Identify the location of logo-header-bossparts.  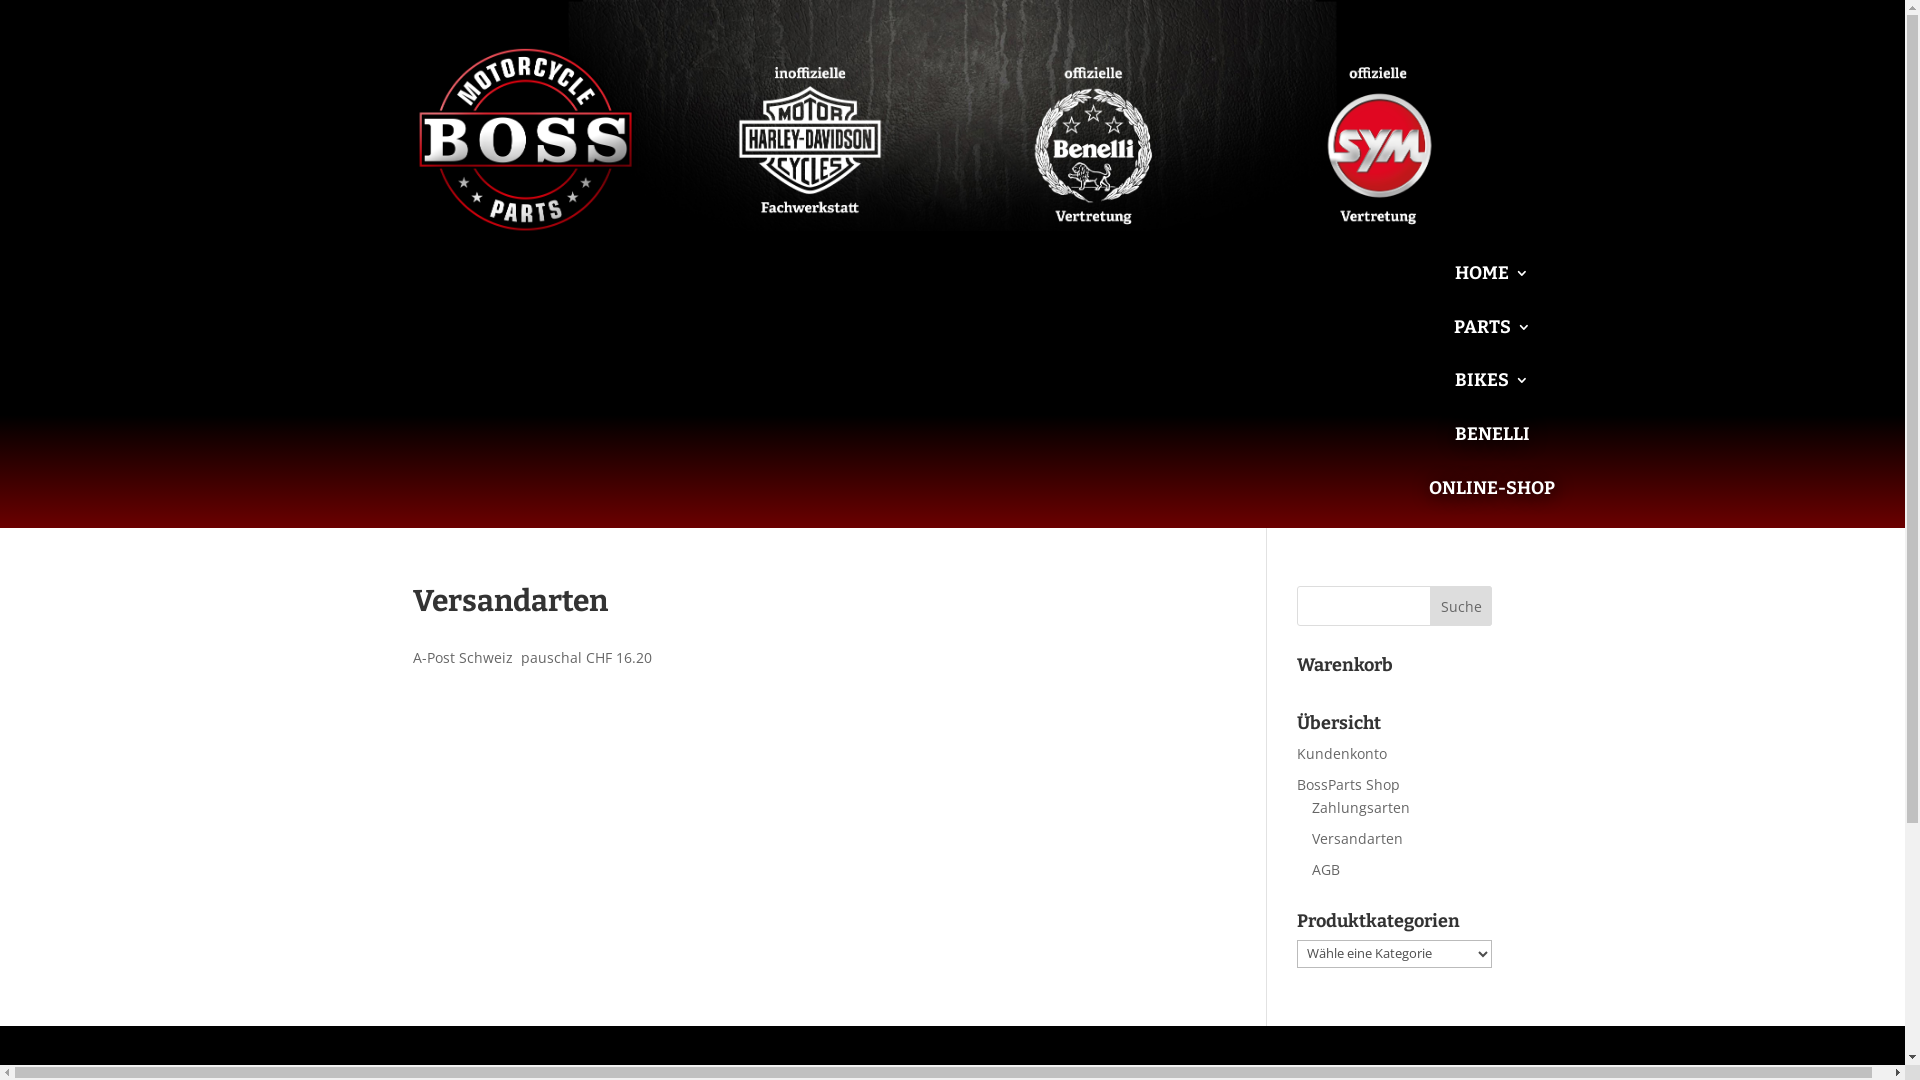
(524, 140).